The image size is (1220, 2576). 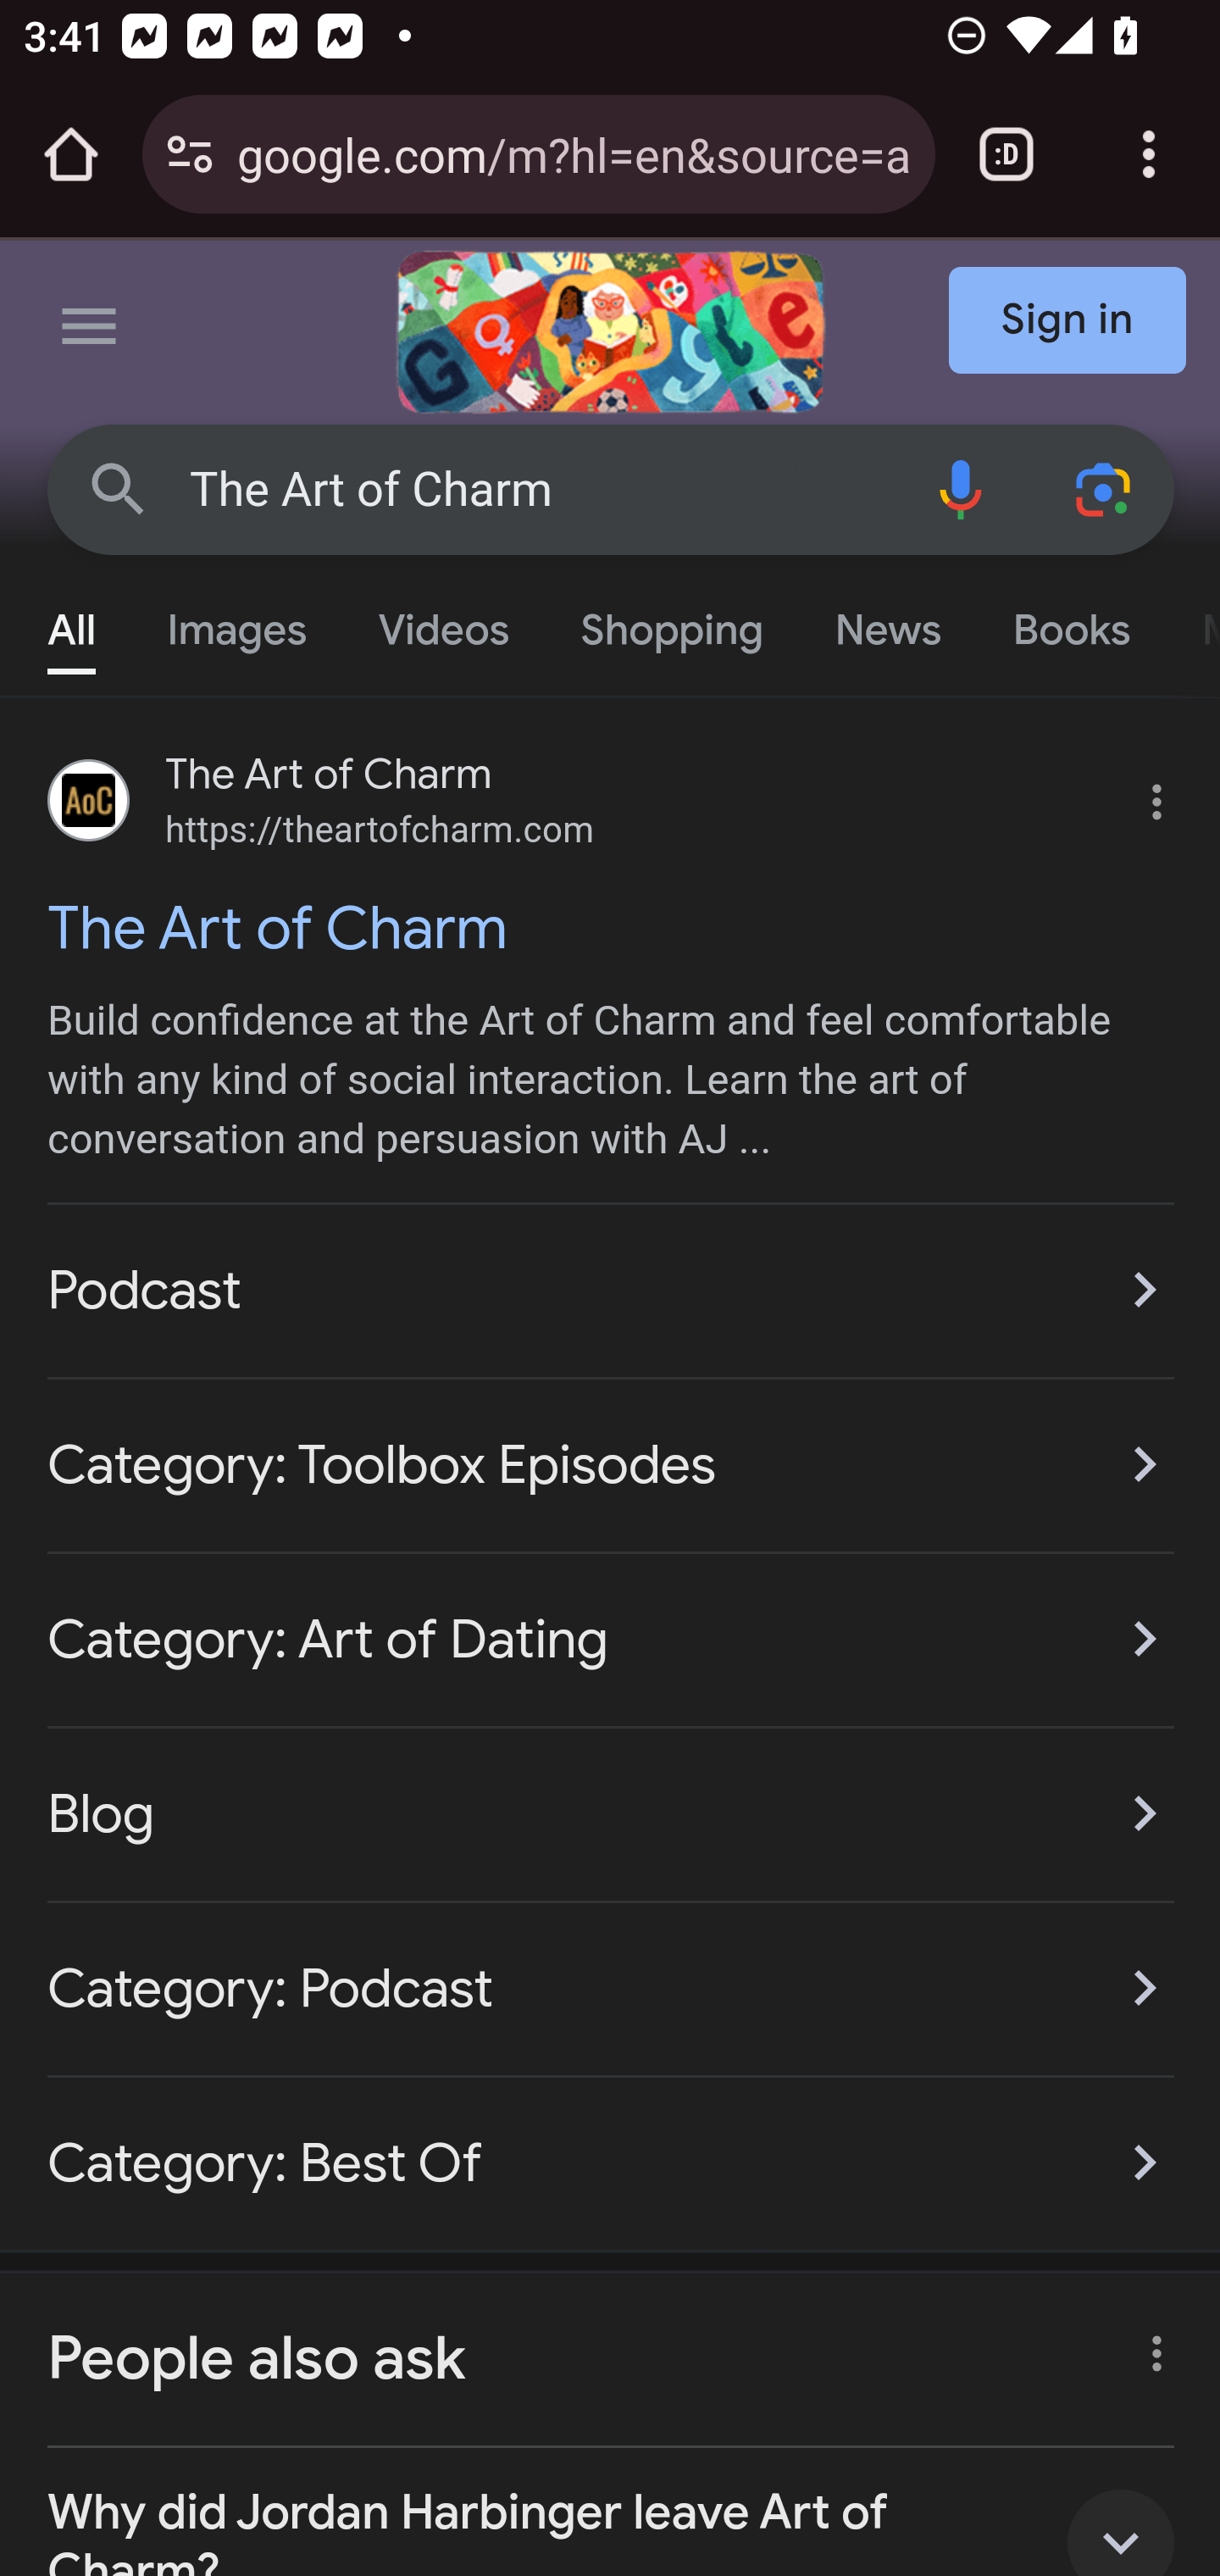 What do you see at coordinates (1149, 154) in the screenshot?
I see `Customize and control Google Chrome` at bounding box center [1149, 154].